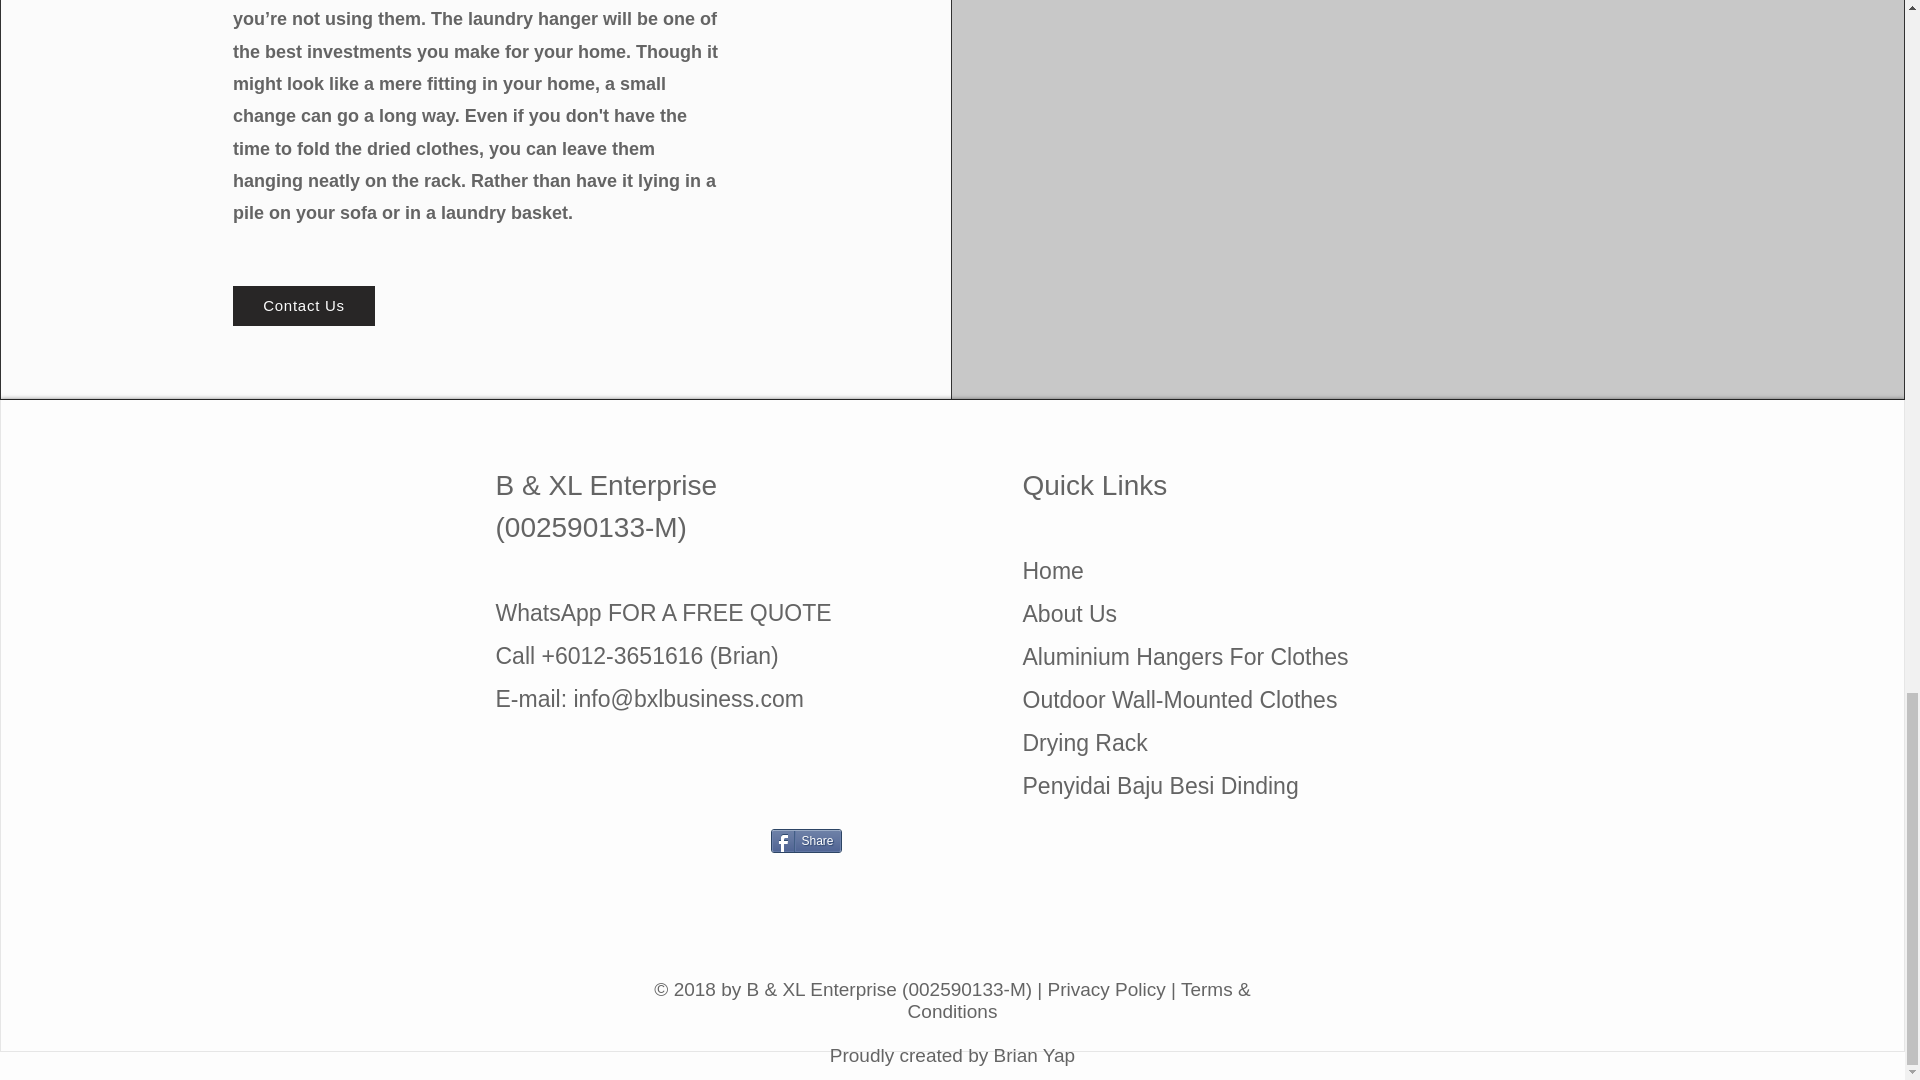 Image resolution: width=1920 pixels, height=1080 pixels. Describe the element at coordinates (663, 613) in the screenshot. I see `WhatsApp FOR A FREE QUOTE` at that location.